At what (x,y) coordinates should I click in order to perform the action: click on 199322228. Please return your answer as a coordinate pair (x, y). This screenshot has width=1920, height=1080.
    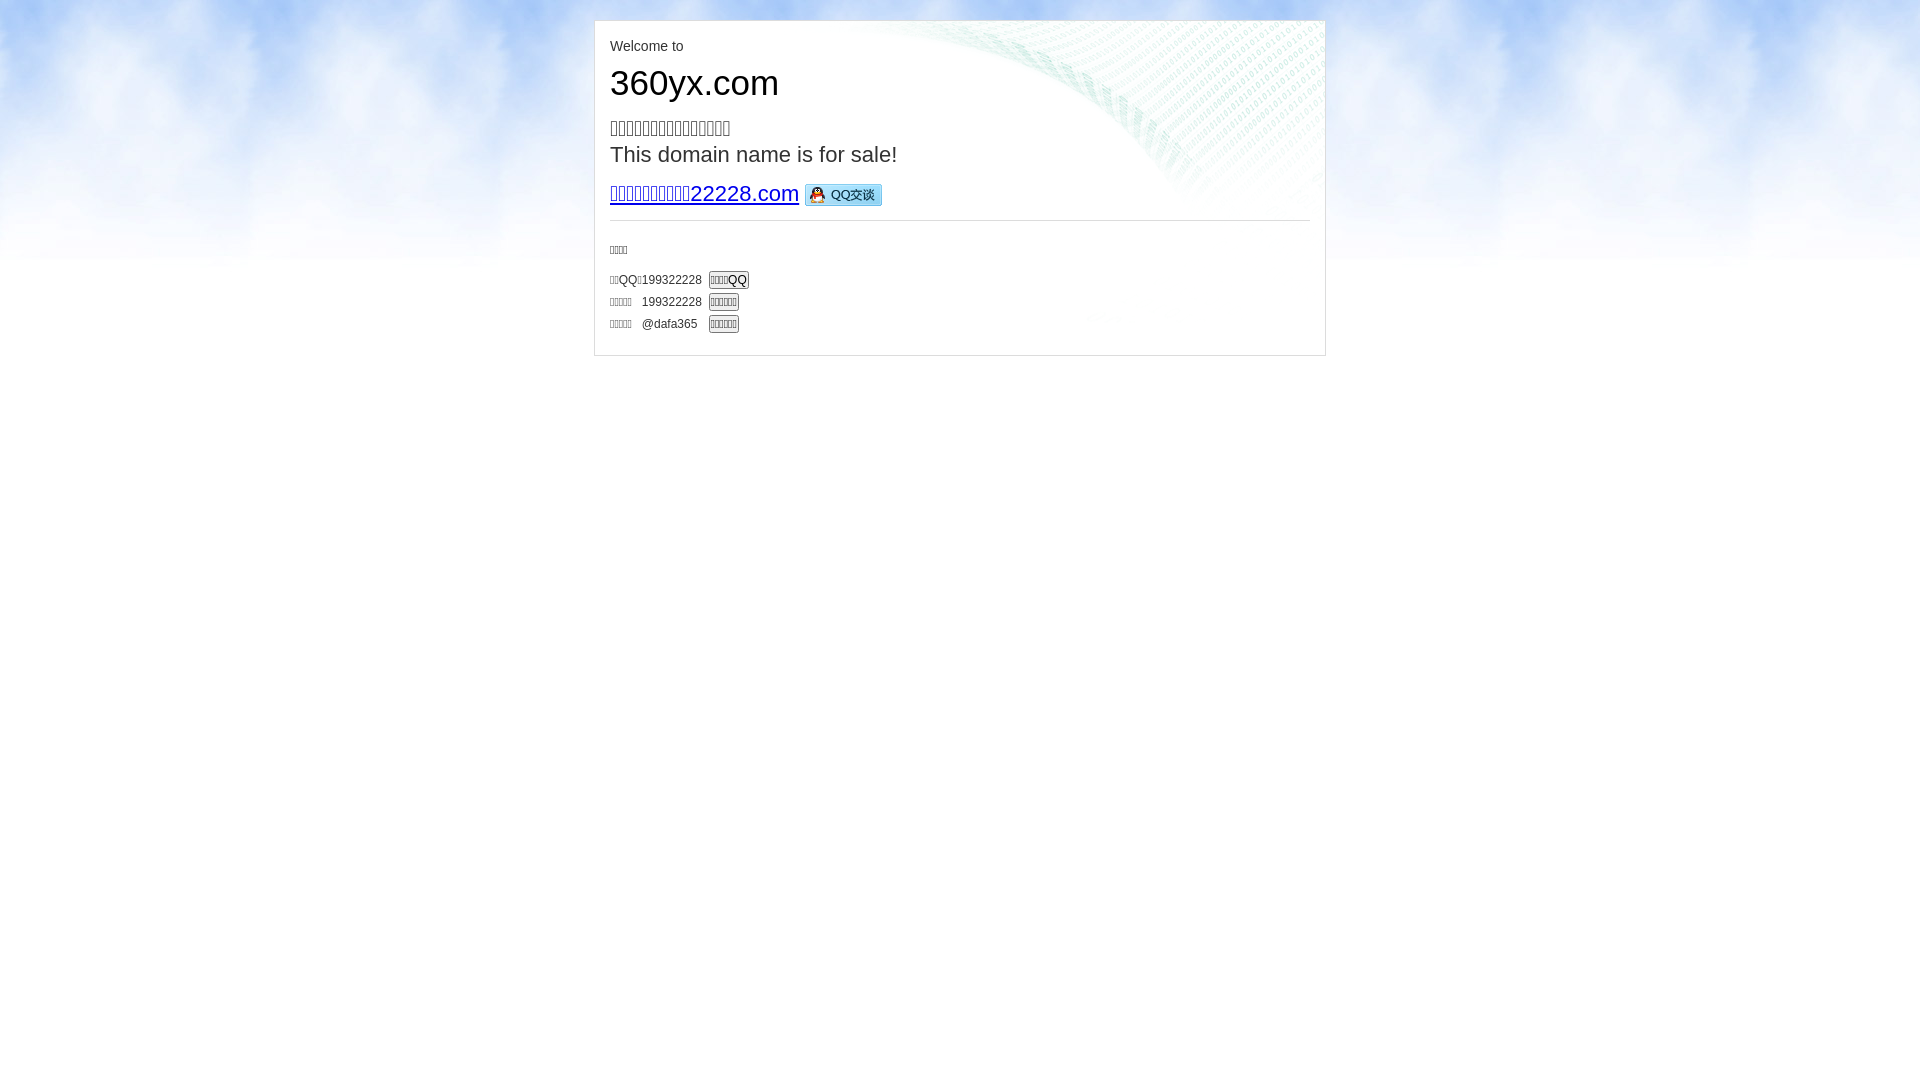
    Looking at the image, I should click on (672, 279).